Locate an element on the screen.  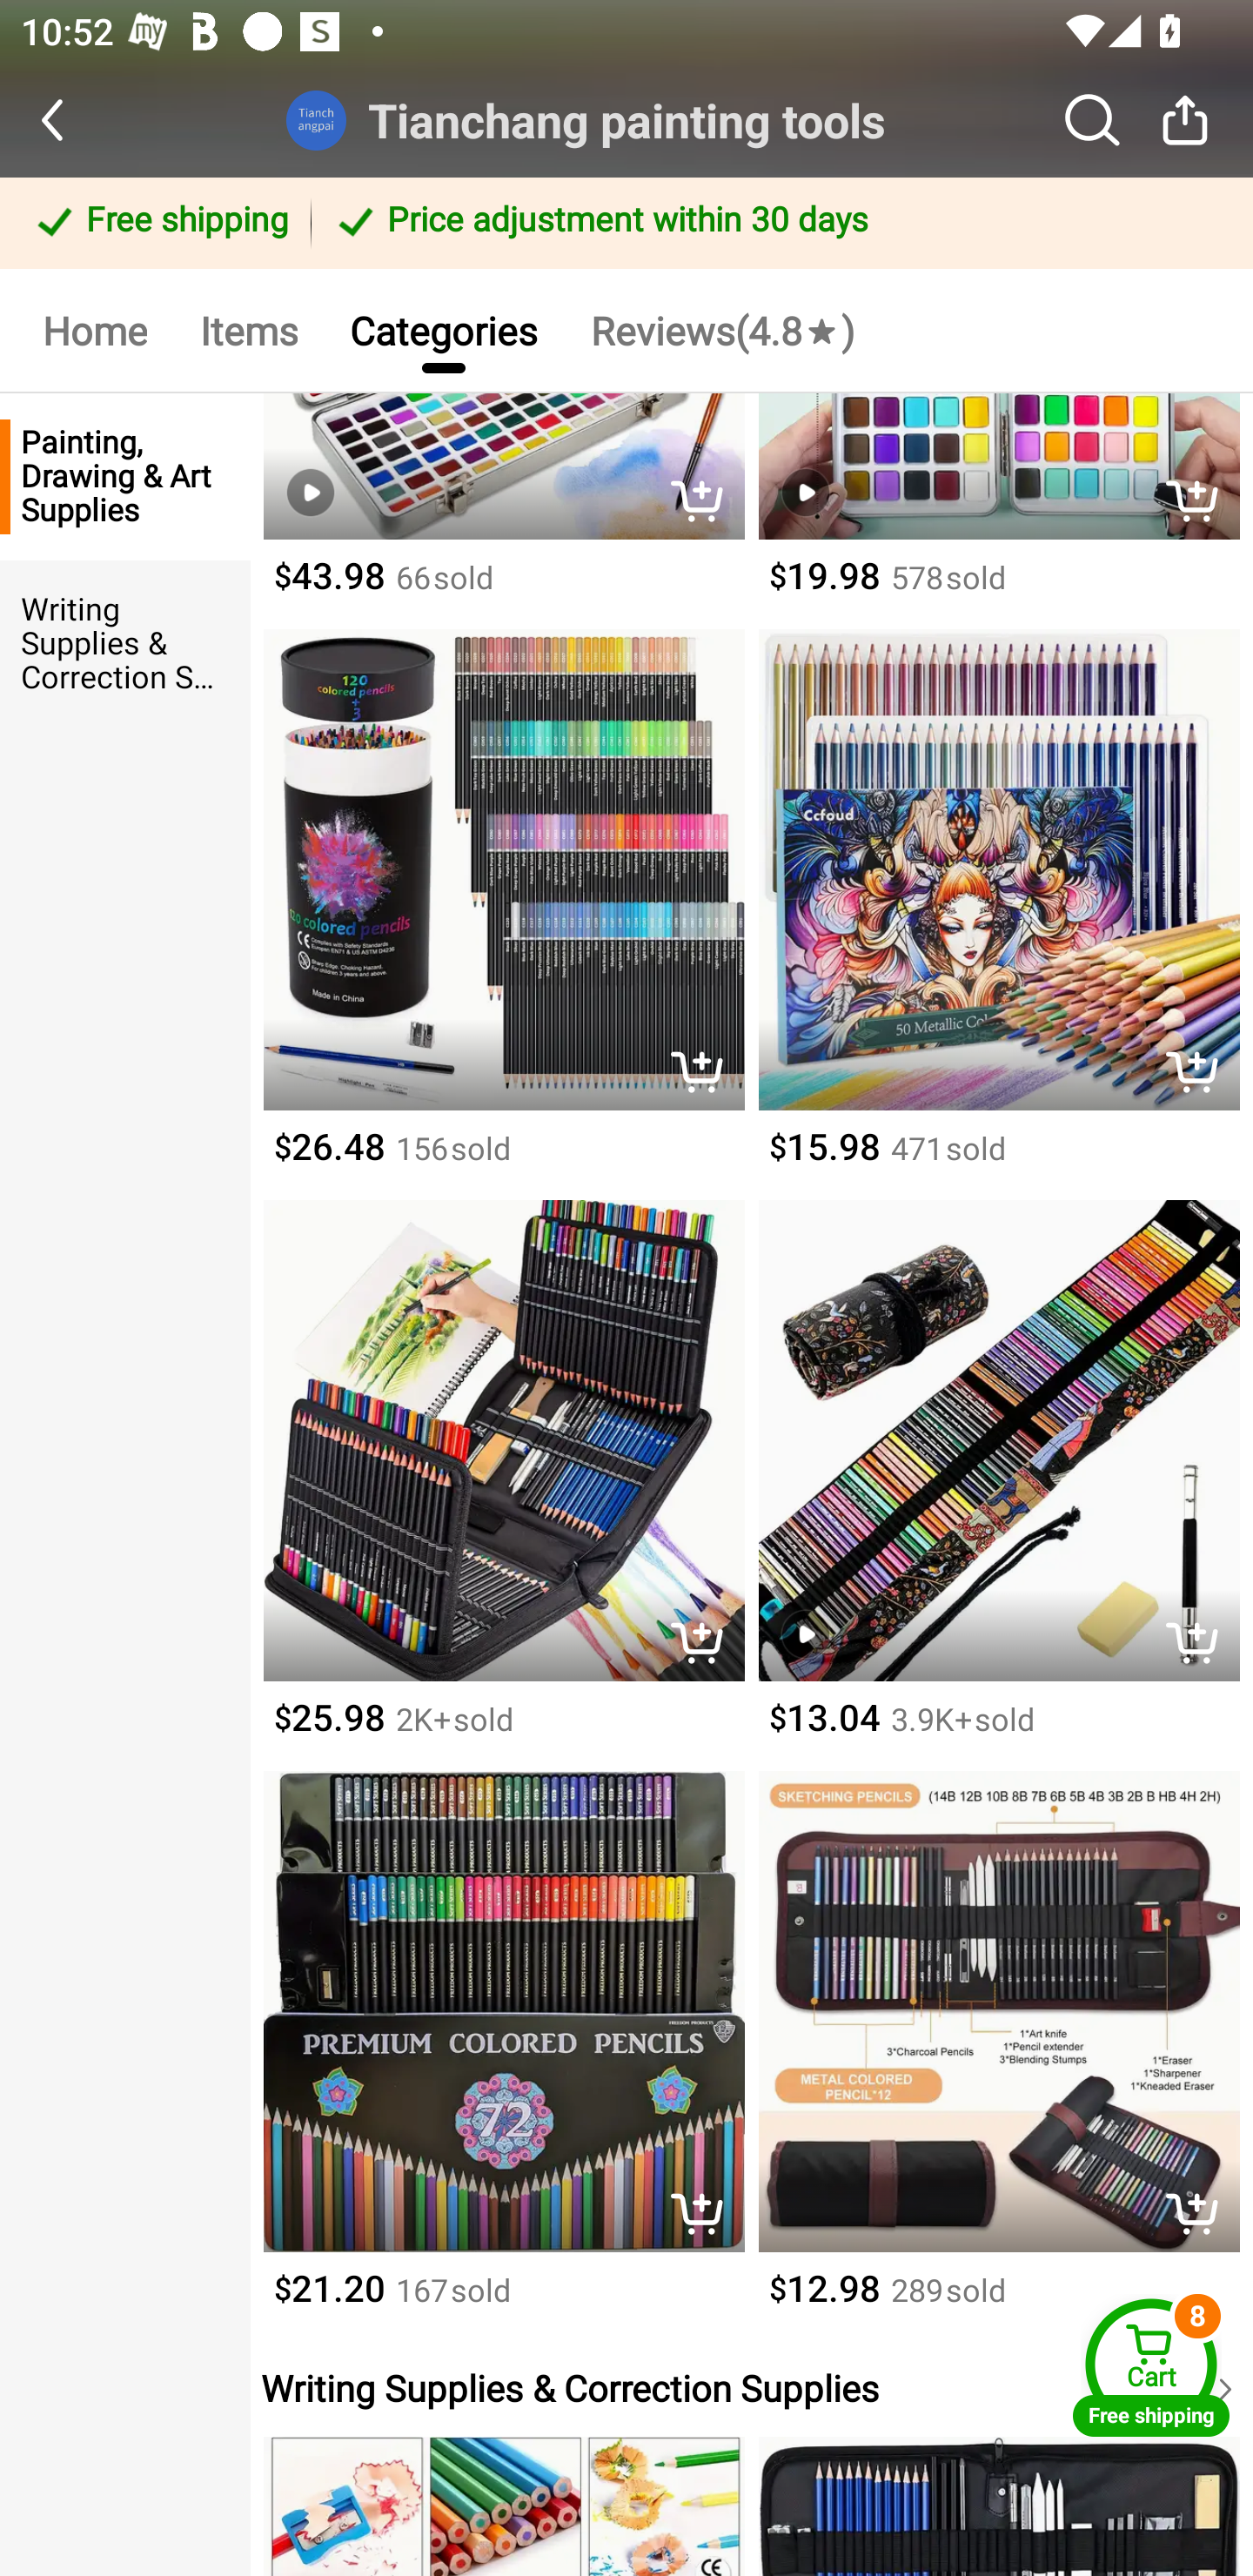
delete $19.98 578￼sold is located at coordinates (999, 511).